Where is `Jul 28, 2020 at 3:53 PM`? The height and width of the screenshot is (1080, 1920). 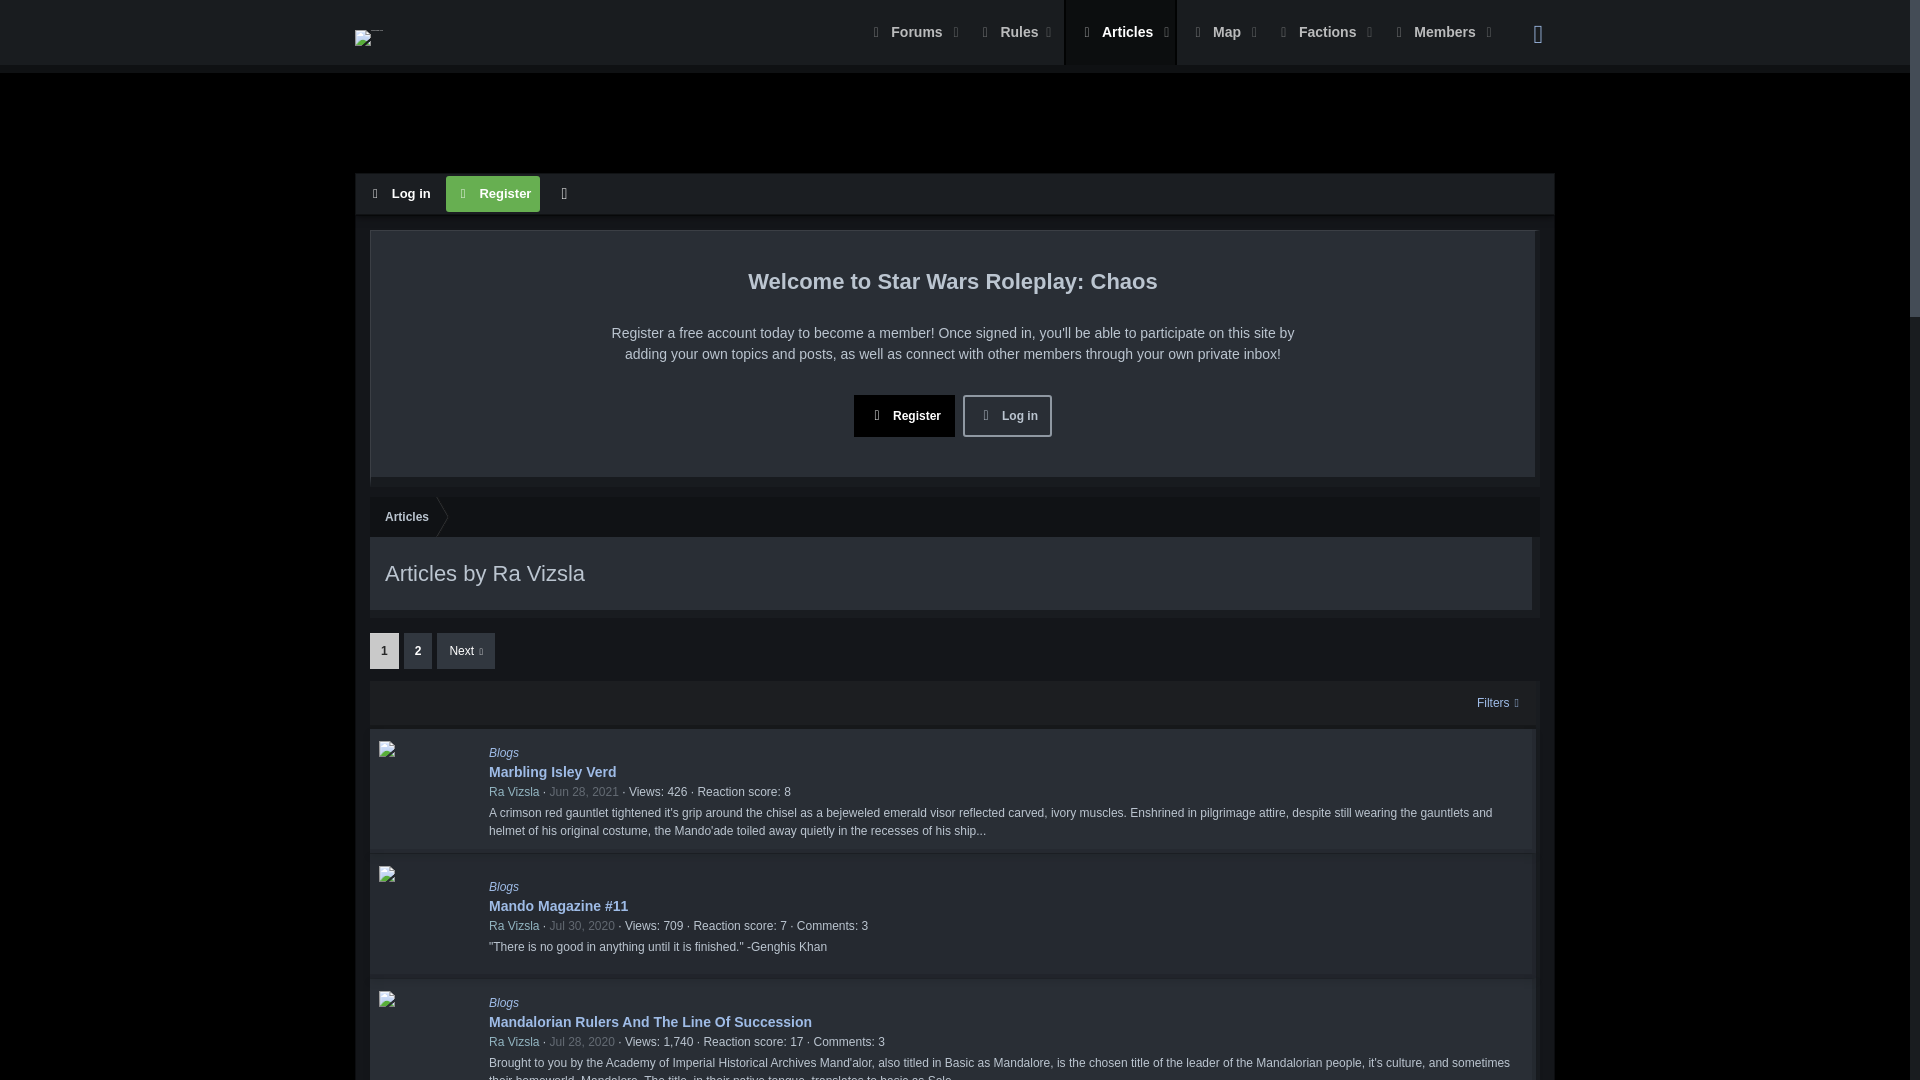 Jul 28, 2020 at 3:53 PM is located at coordinates (582, 1041).